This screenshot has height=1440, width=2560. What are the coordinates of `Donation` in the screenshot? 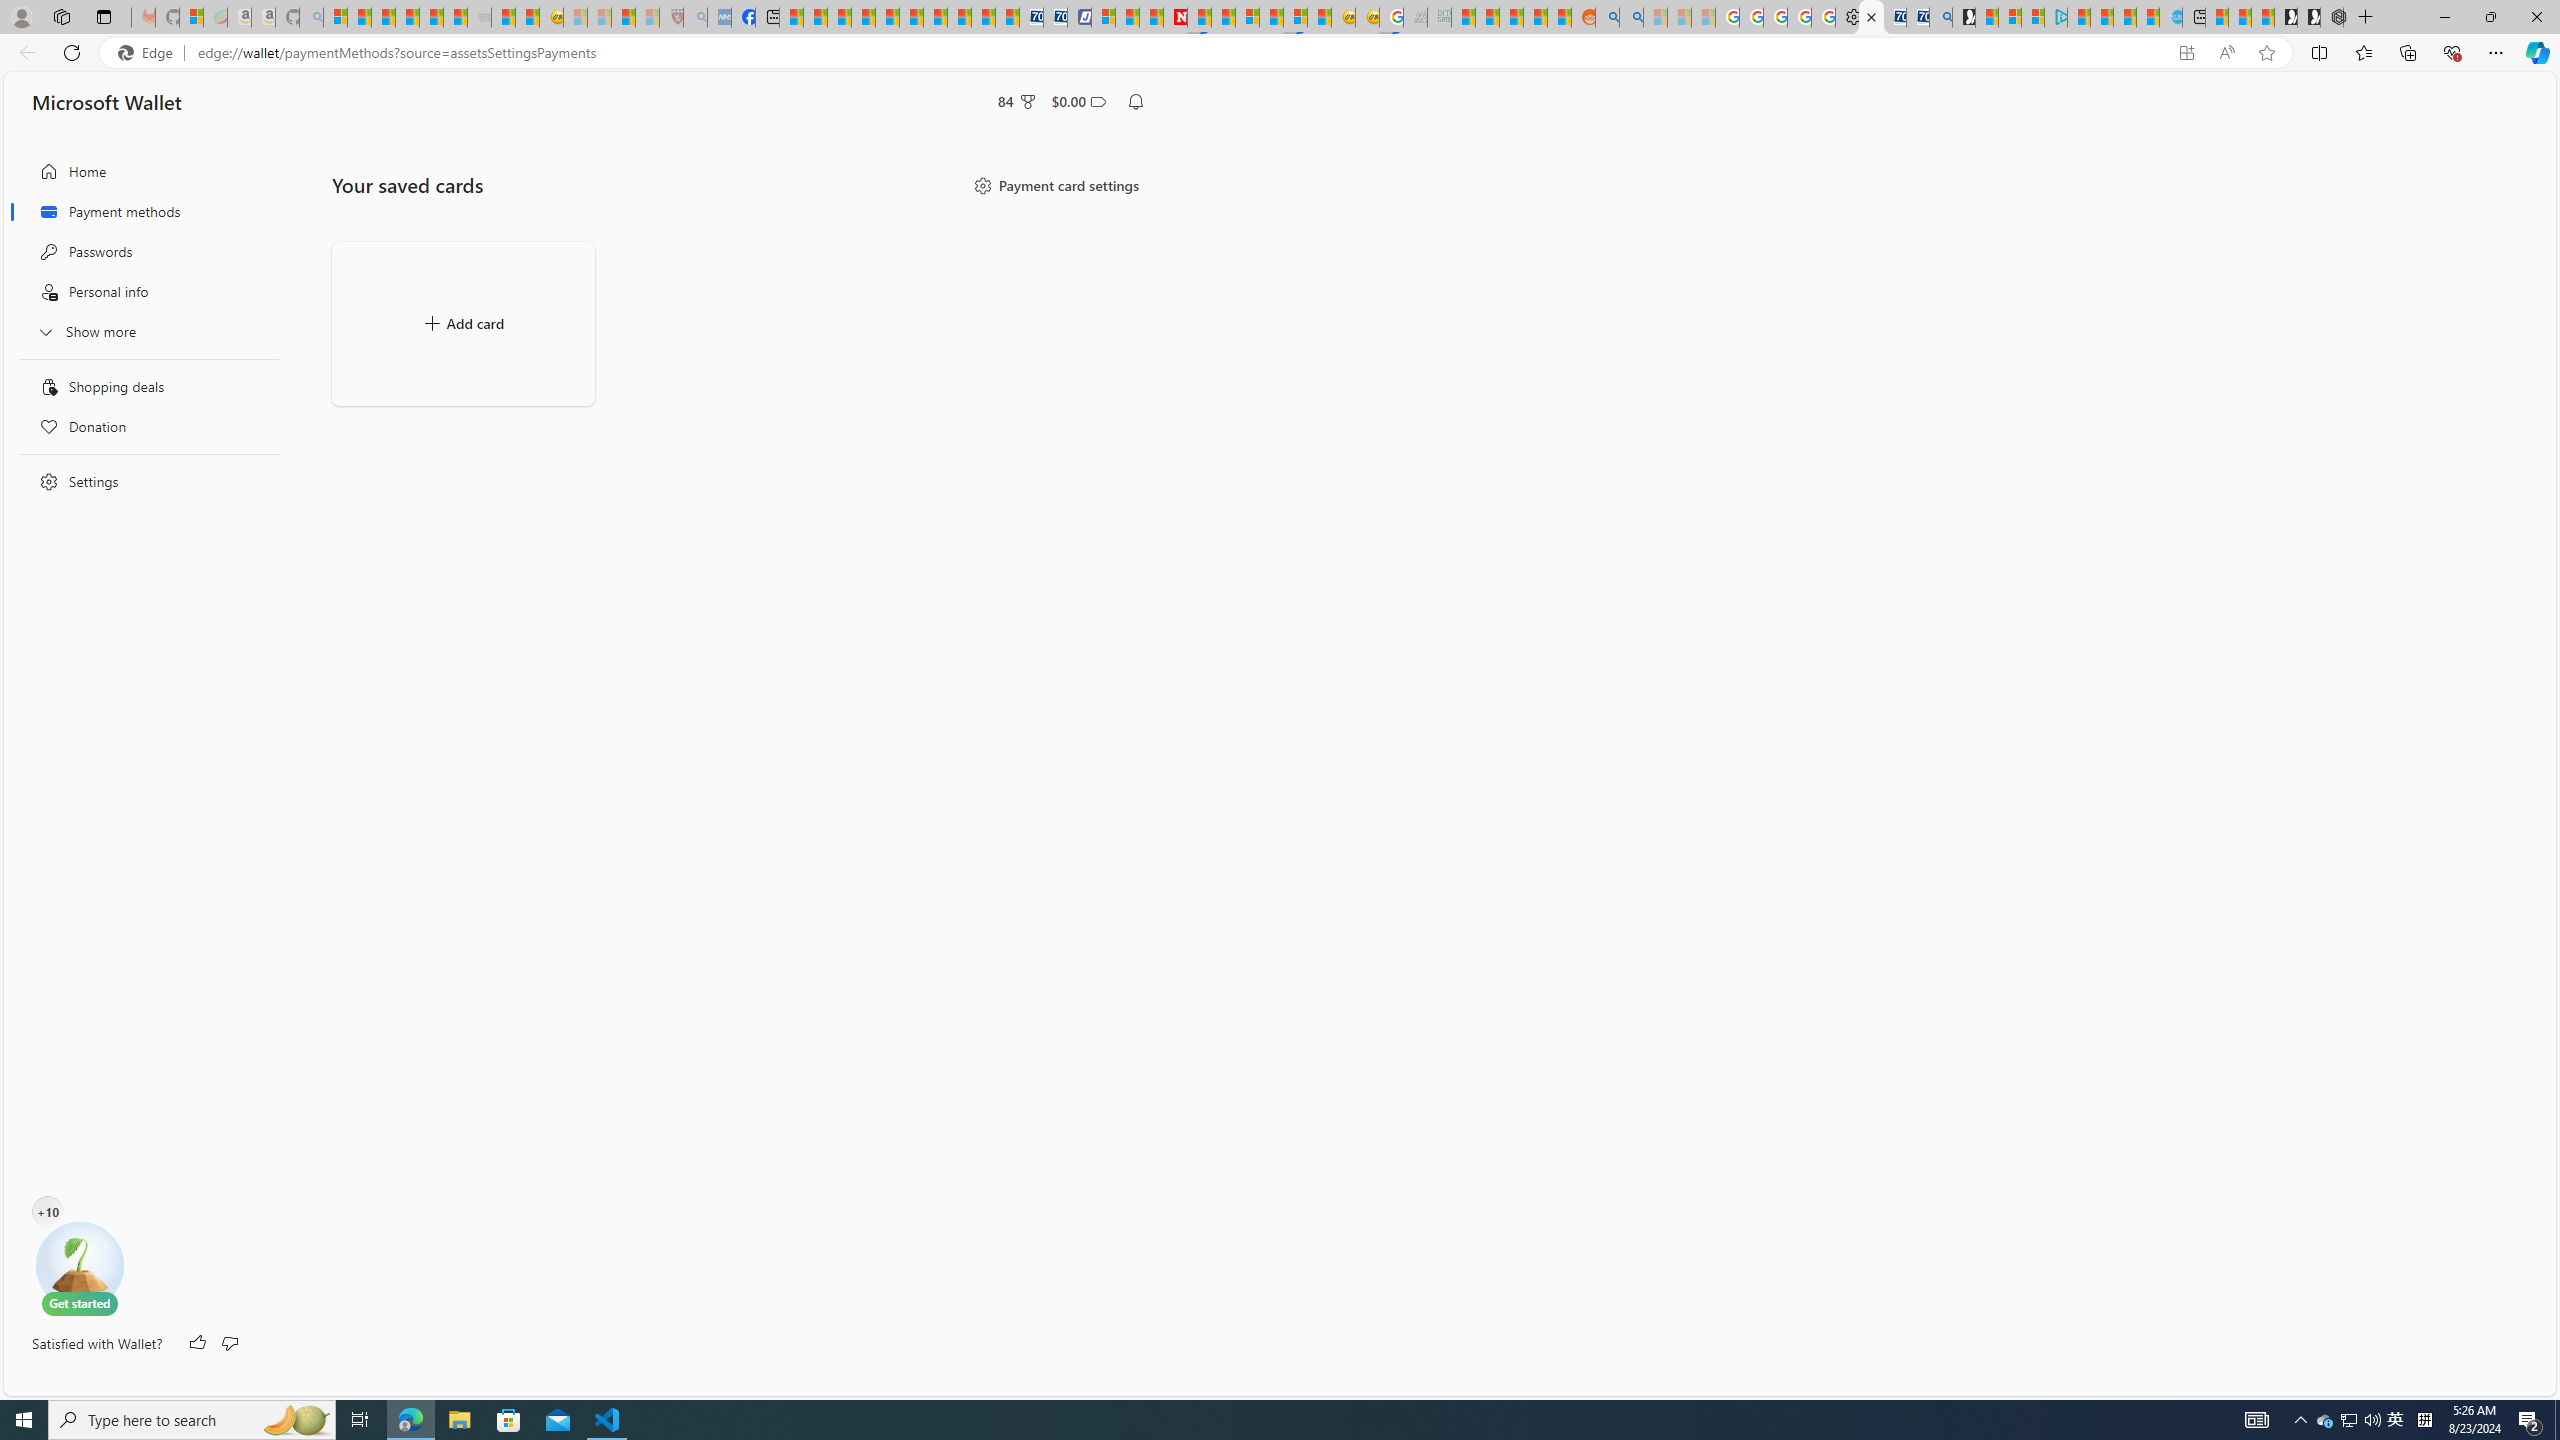 It's located at (143, 426).